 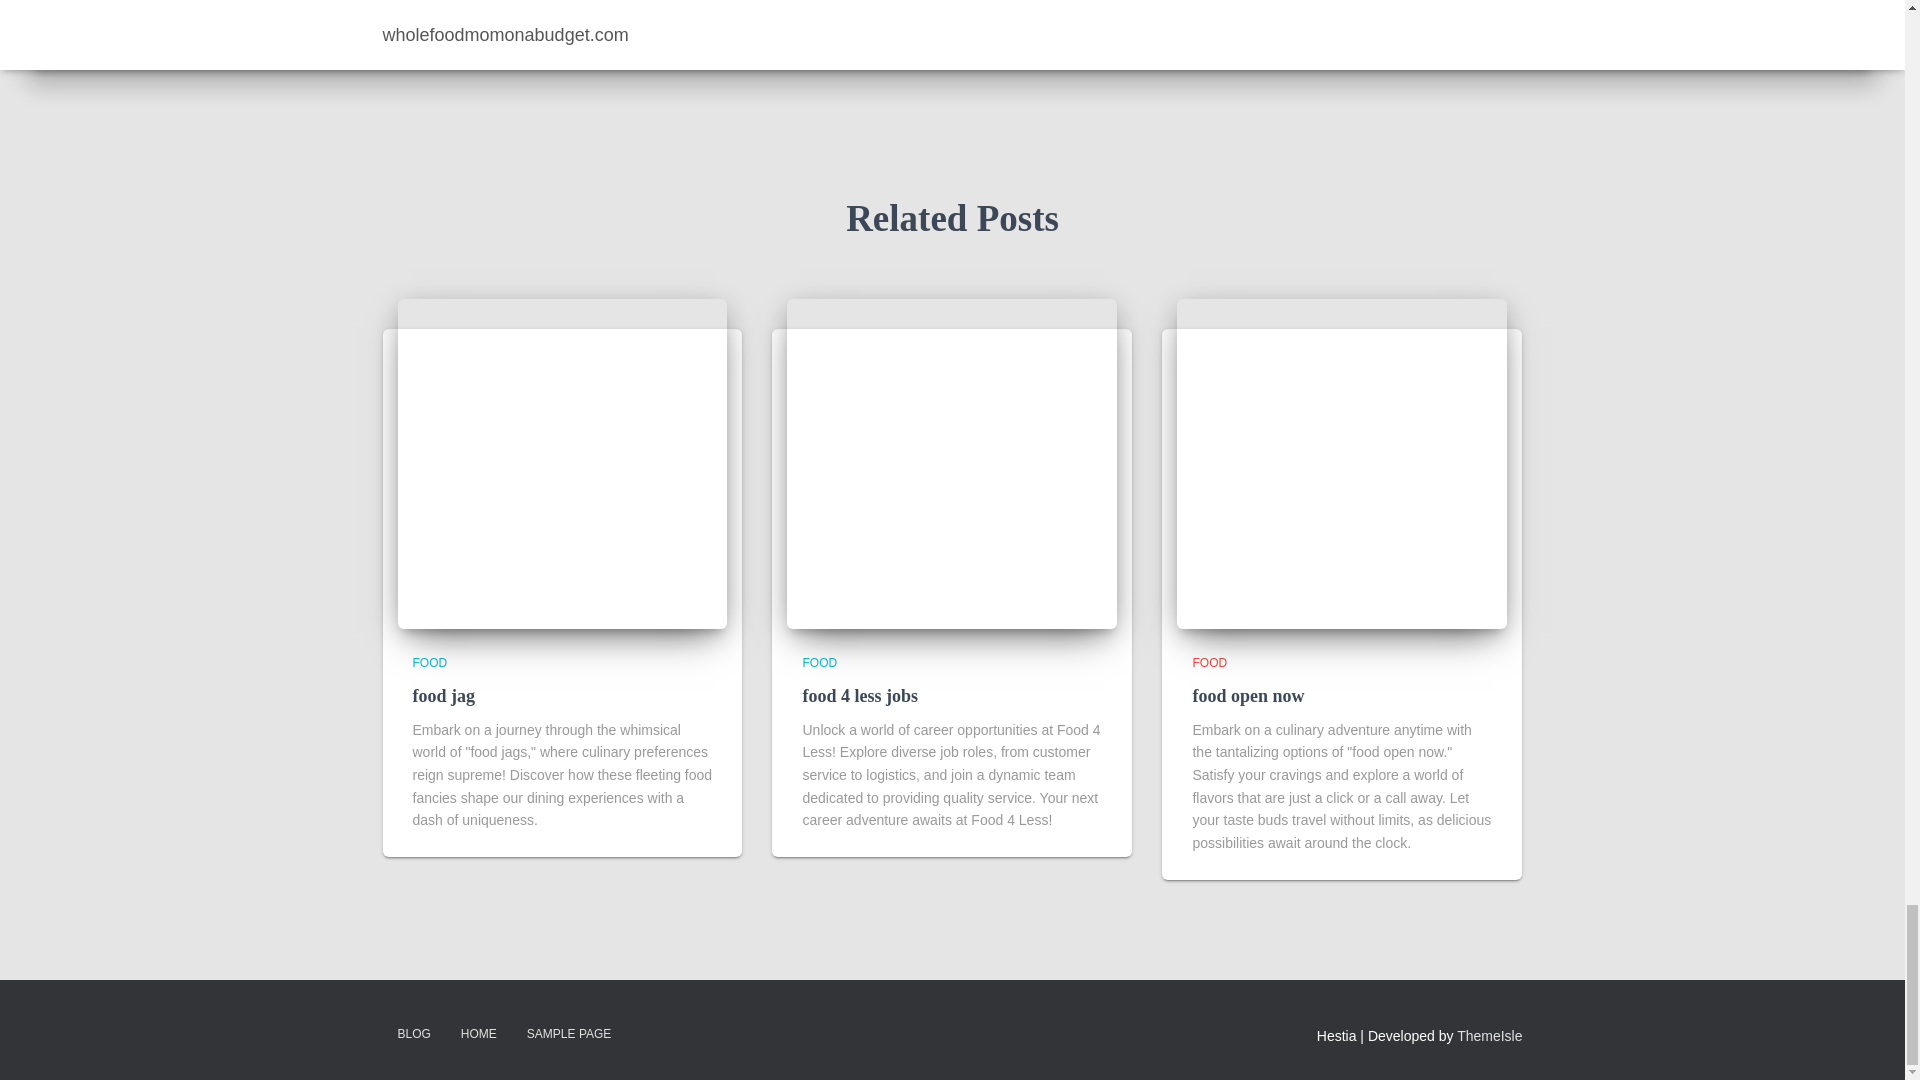 I want to click on food jag, so click(x=443, y=696).